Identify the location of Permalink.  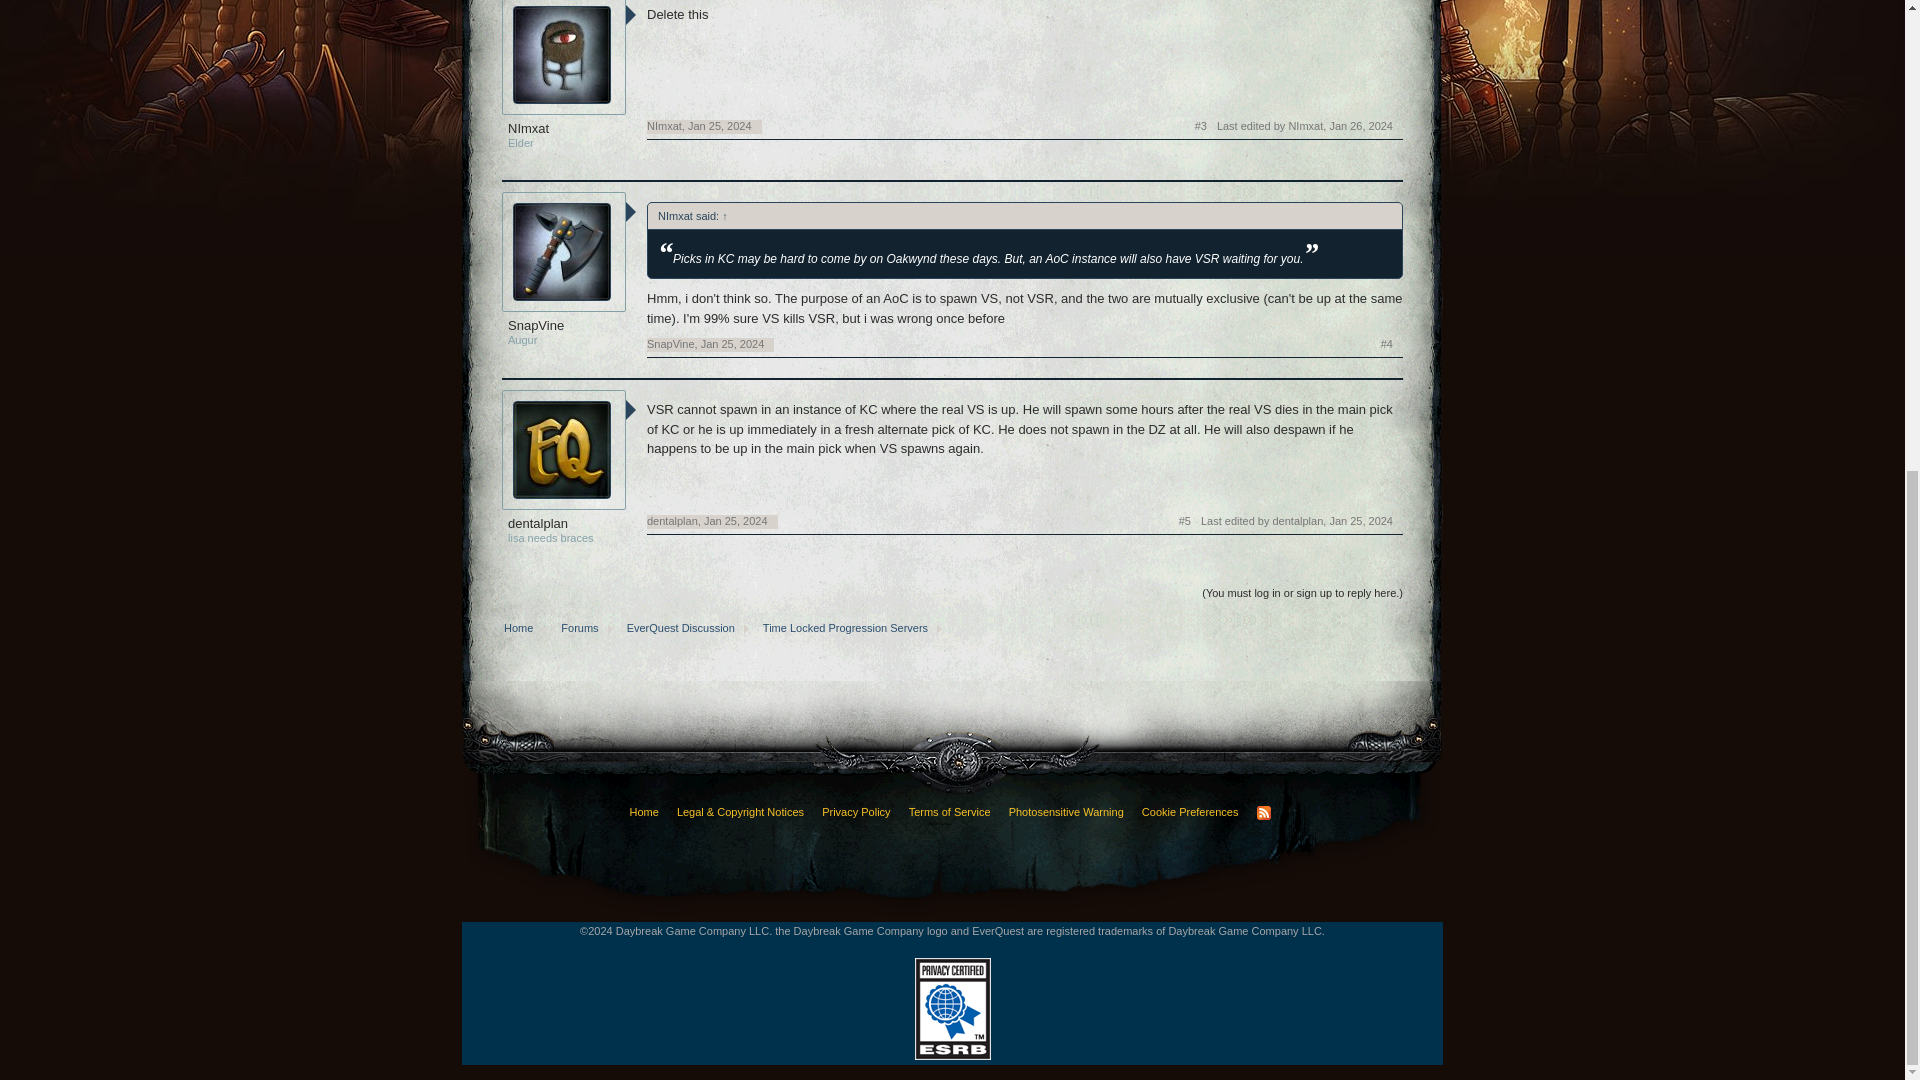
(732, 344).